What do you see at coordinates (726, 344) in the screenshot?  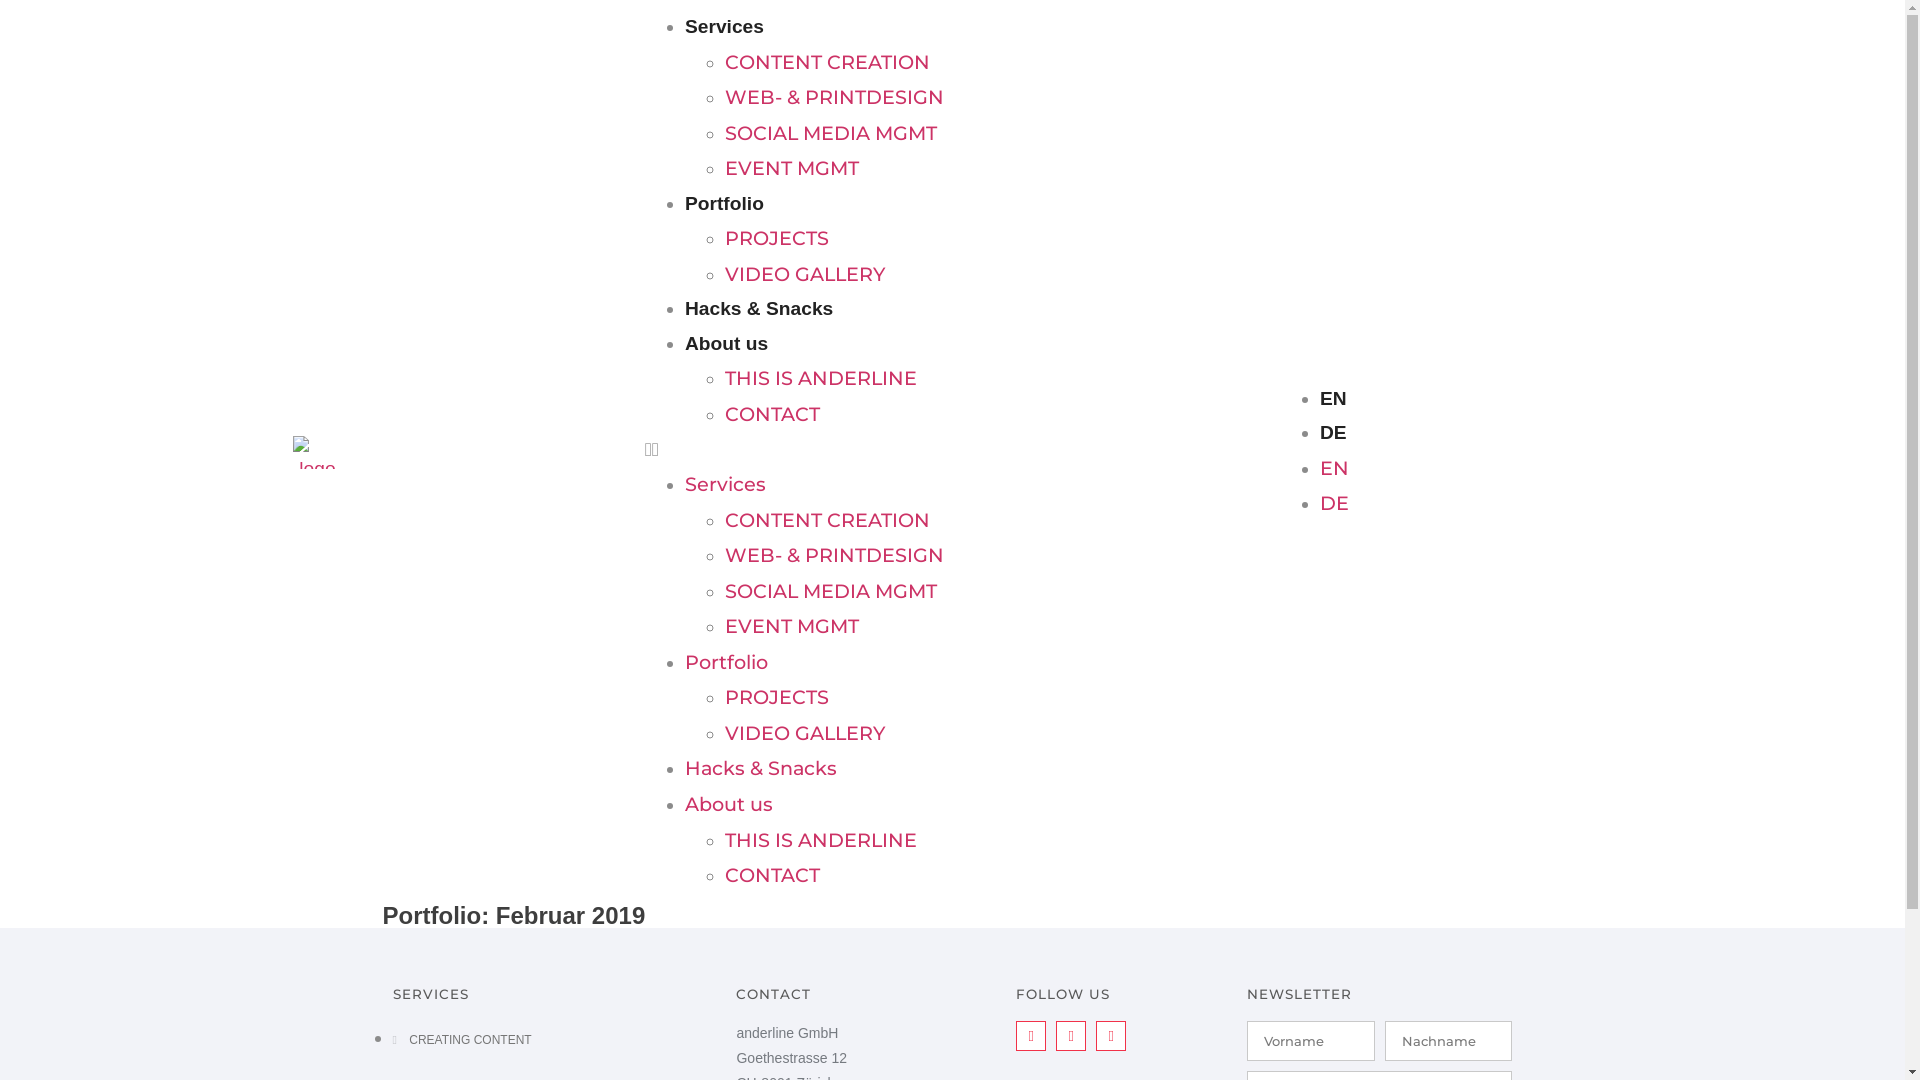 I see `About us` at bounding box center [726, 344].